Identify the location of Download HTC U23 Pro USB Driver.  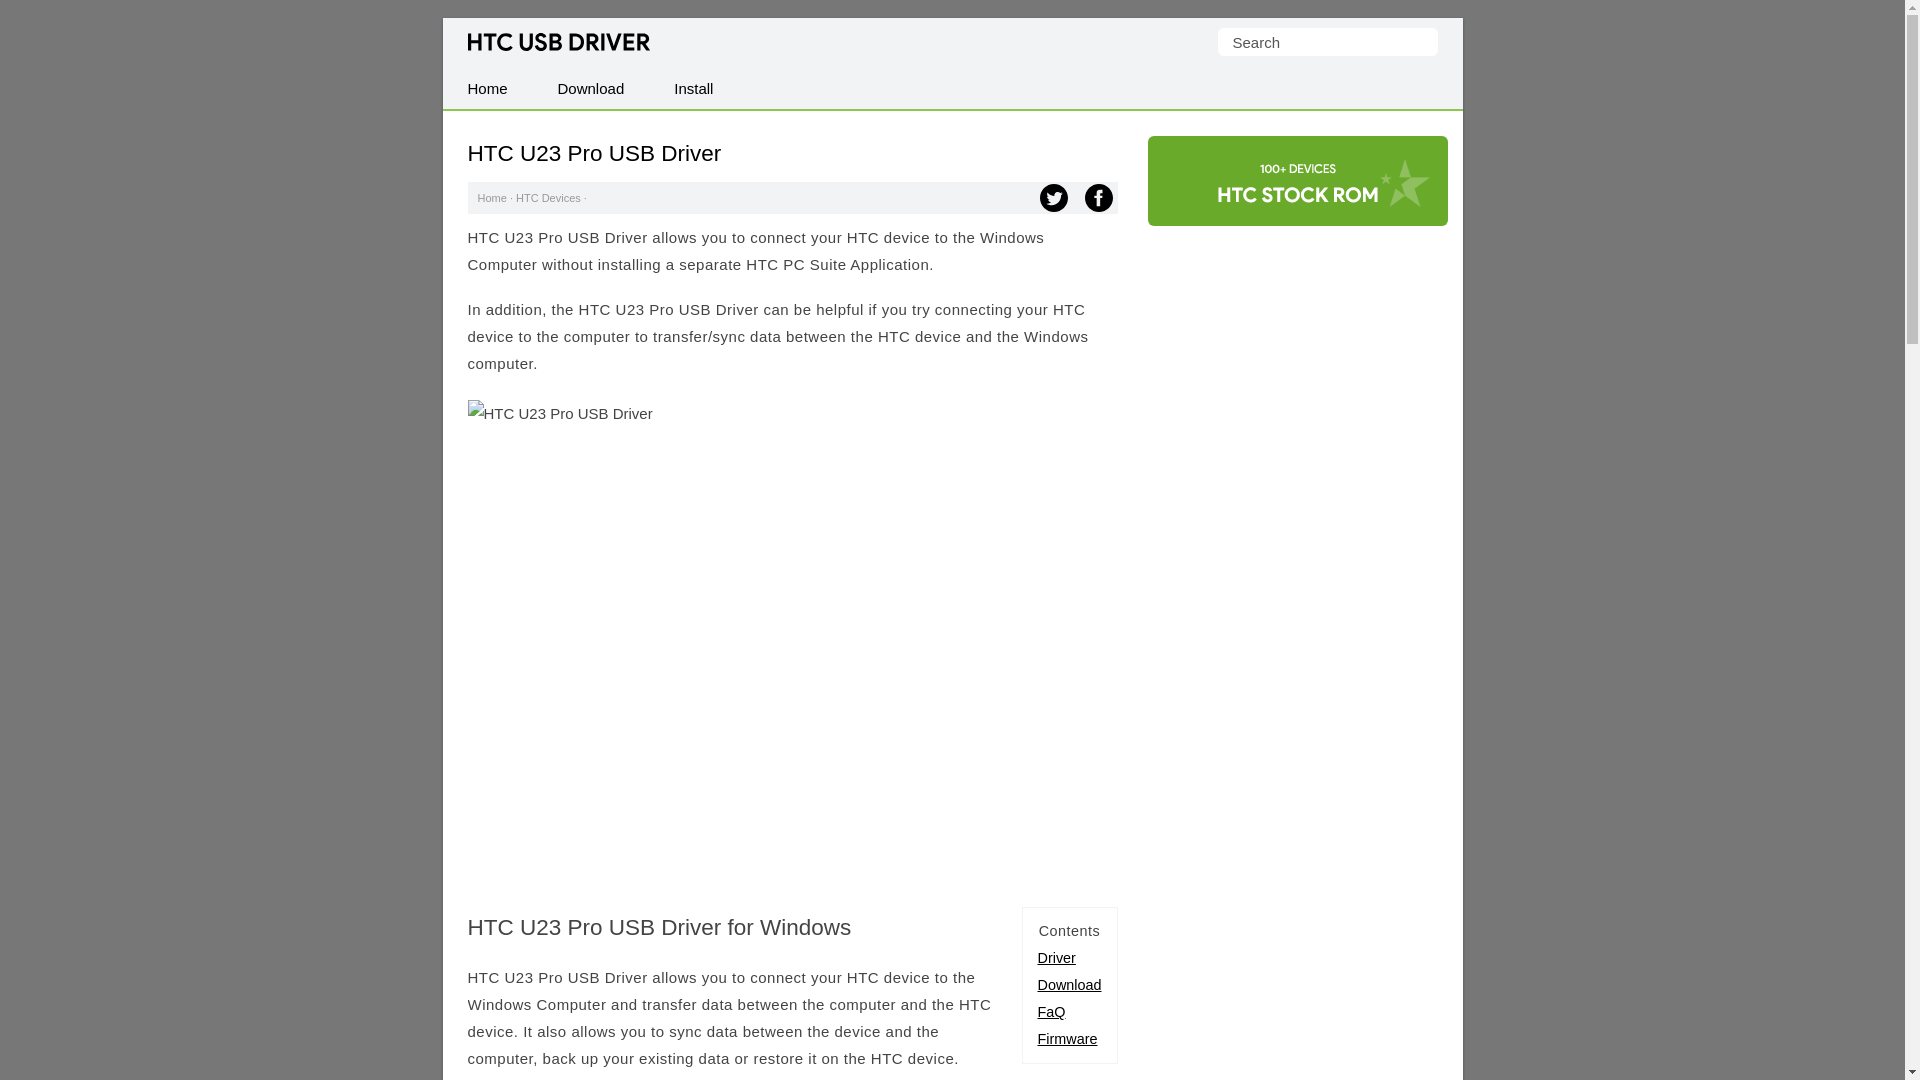
(1070, 984).